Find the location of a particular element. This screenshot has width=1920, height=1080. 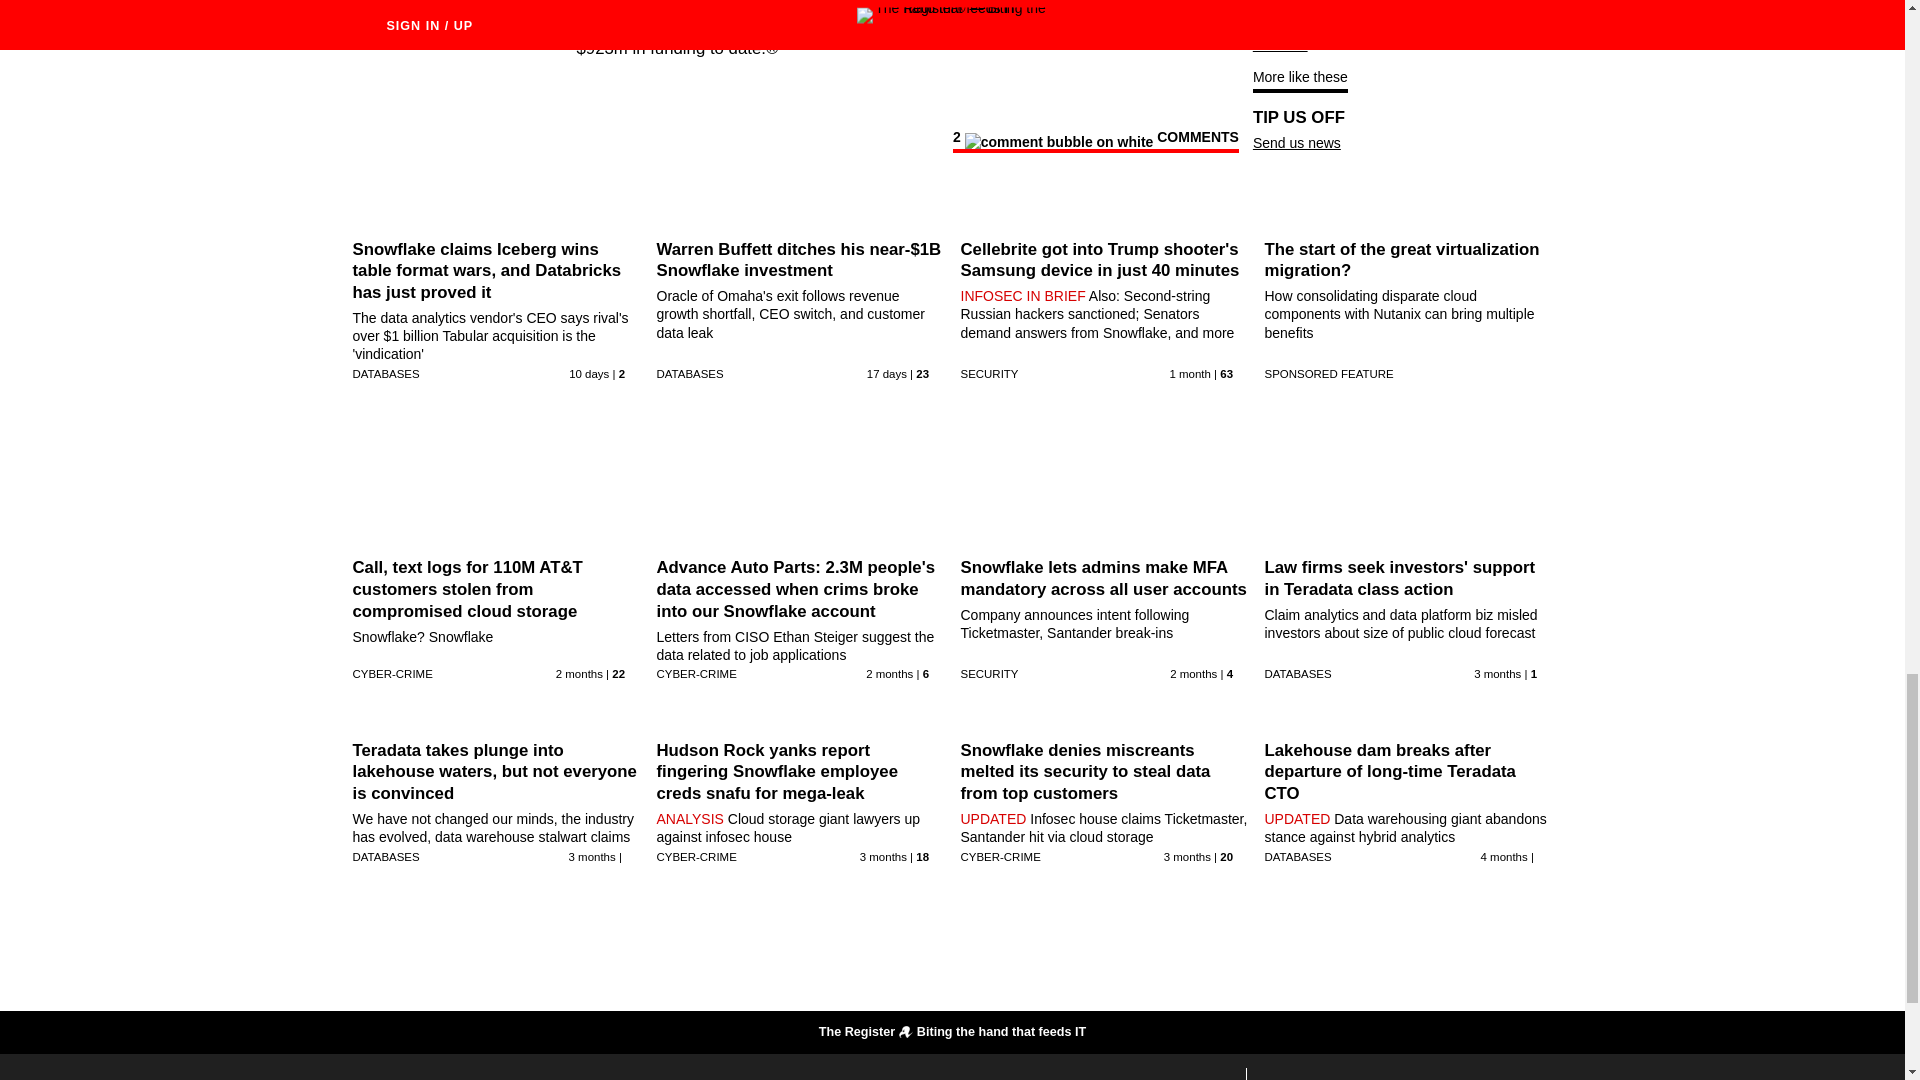

View comments on this article is located at coordinates (1095, 140).